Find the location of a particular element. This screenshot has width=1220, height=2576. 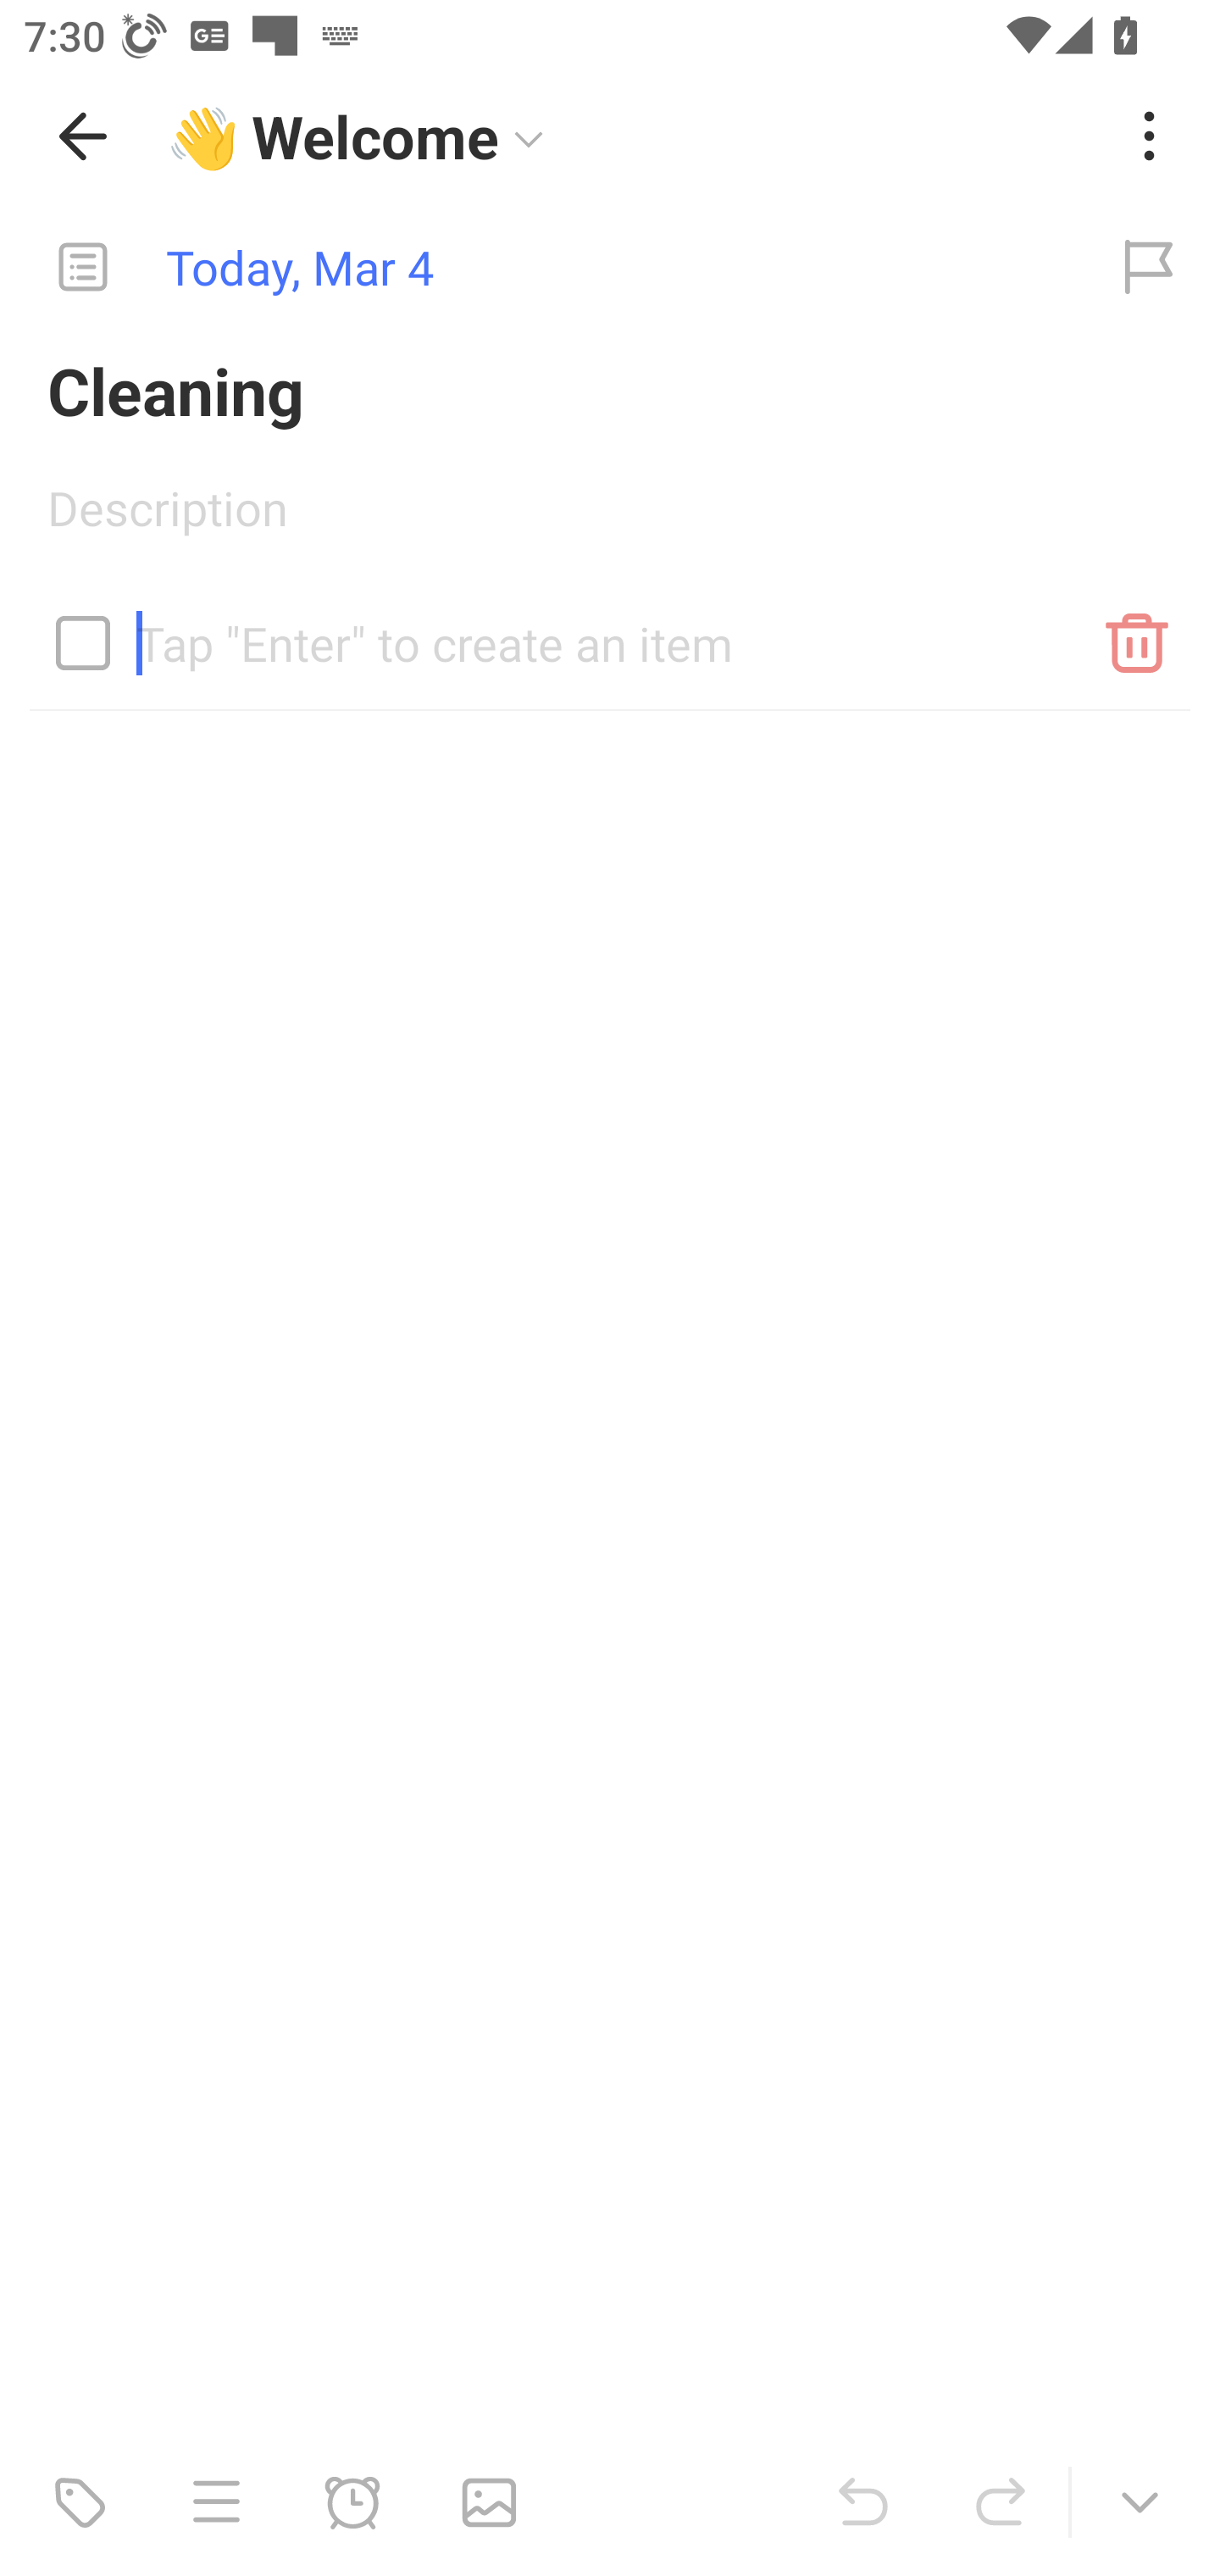

Cleaning is located at coordinates (610, 390).